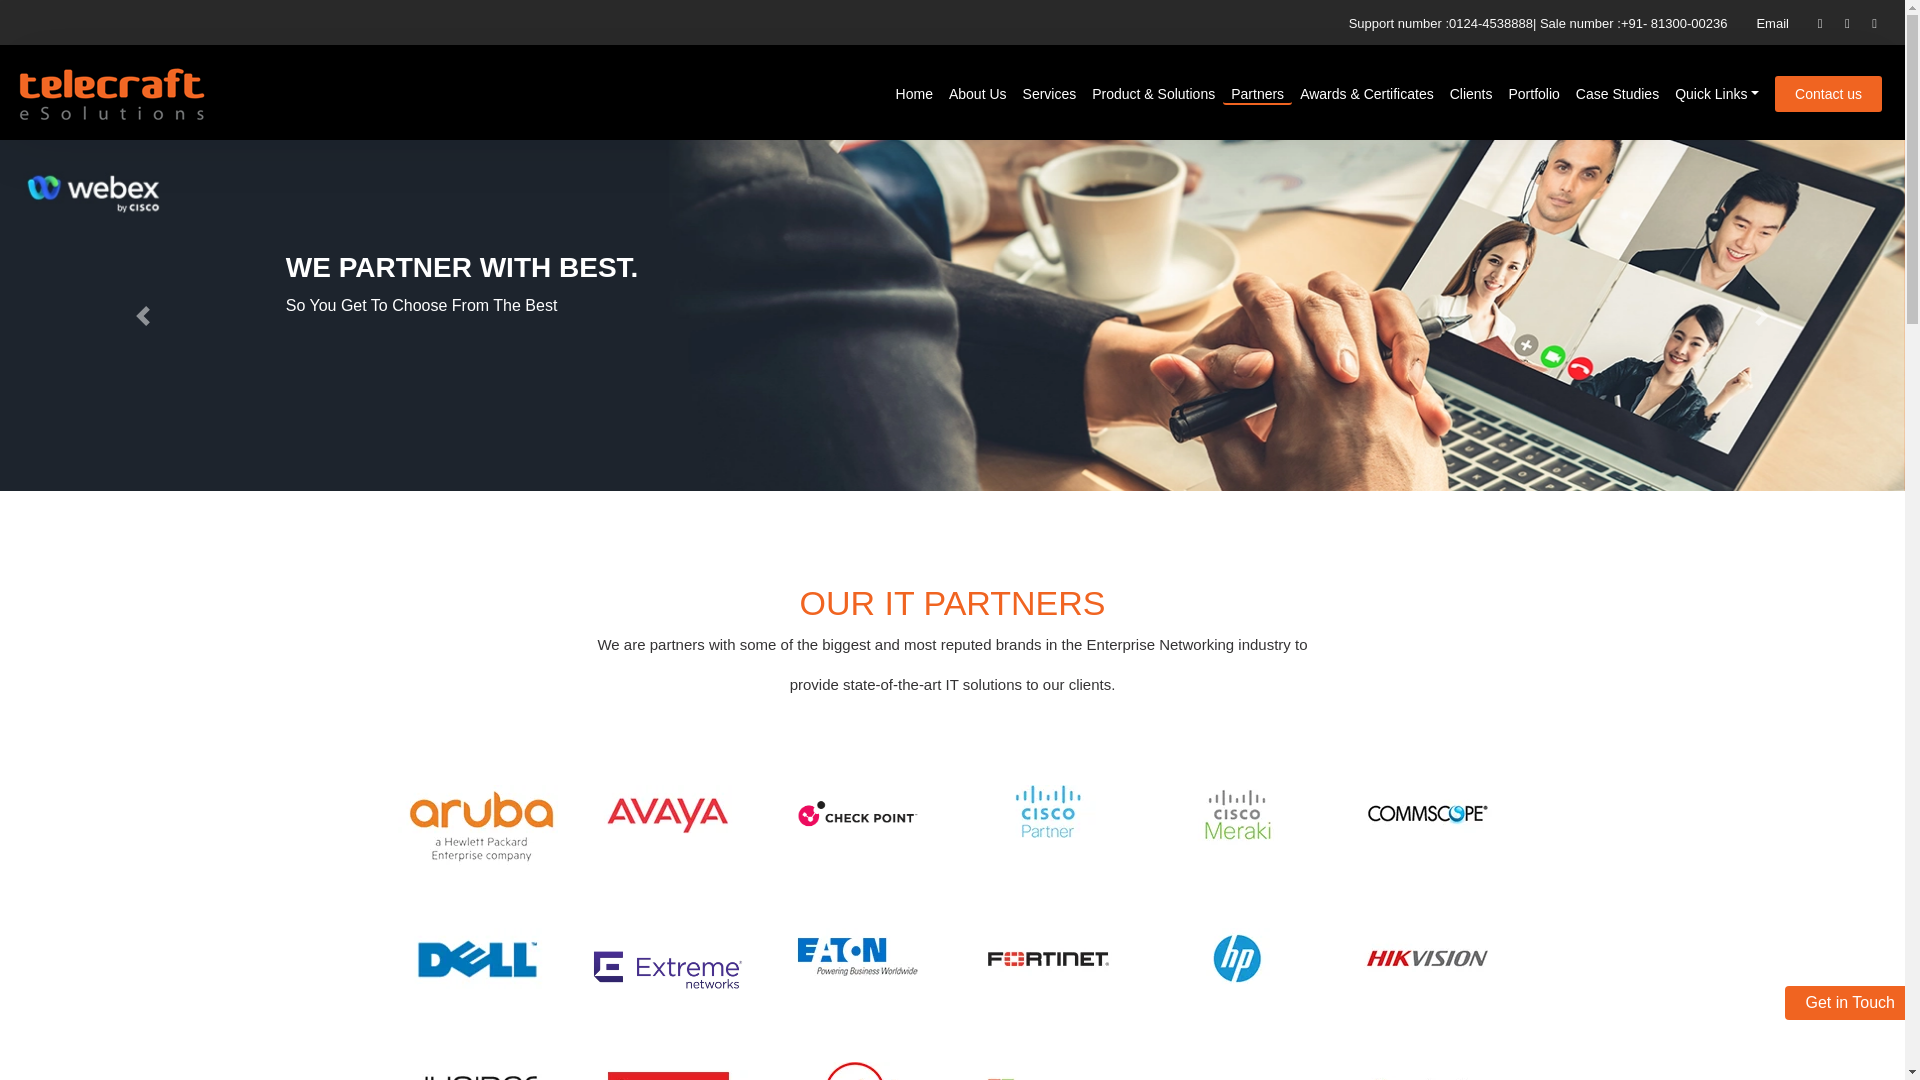 This screenshot has width=1920, height=1080. I want to click on Portfolio, so click(1533, 94).